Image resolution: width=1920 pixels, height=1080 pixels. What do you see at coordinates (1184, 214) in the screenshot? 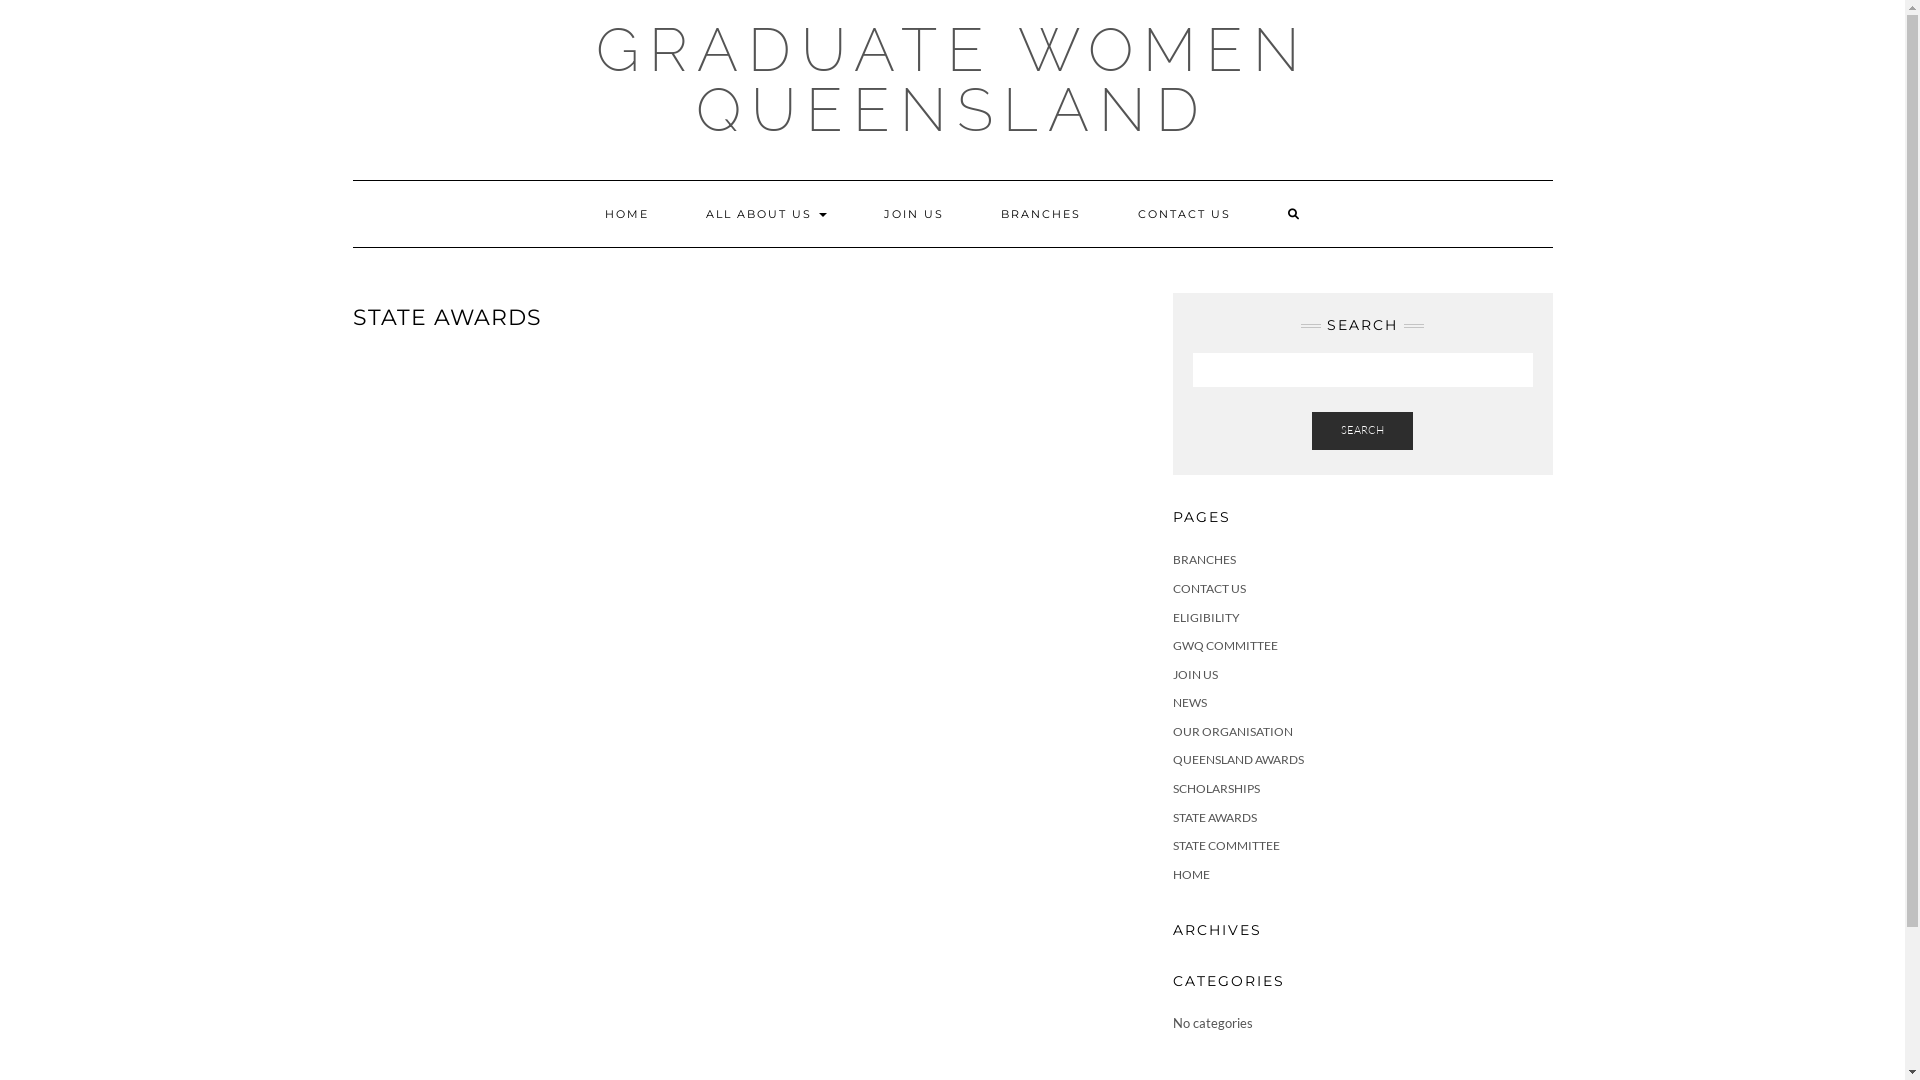
I see `CONTACT US` at bounding box center [1184, 214].